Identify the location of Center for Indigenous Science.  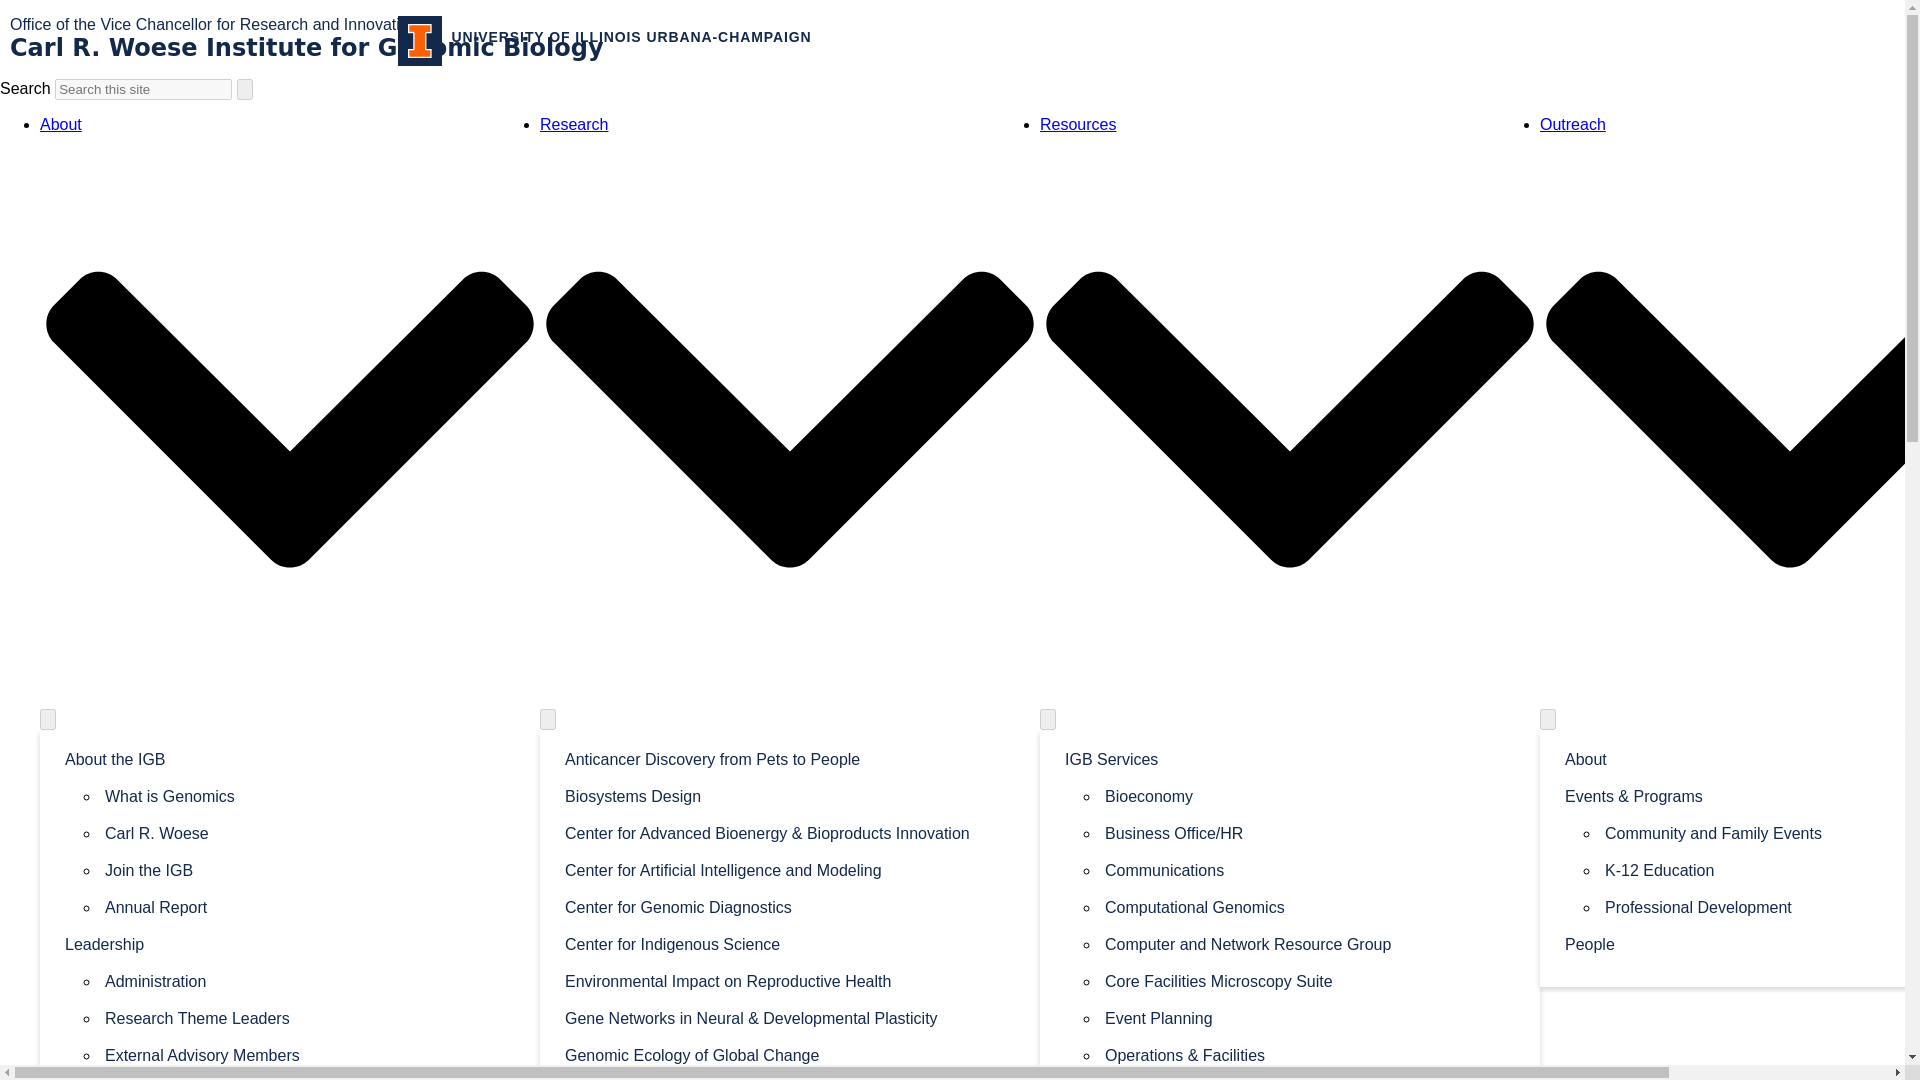
(790, 943).